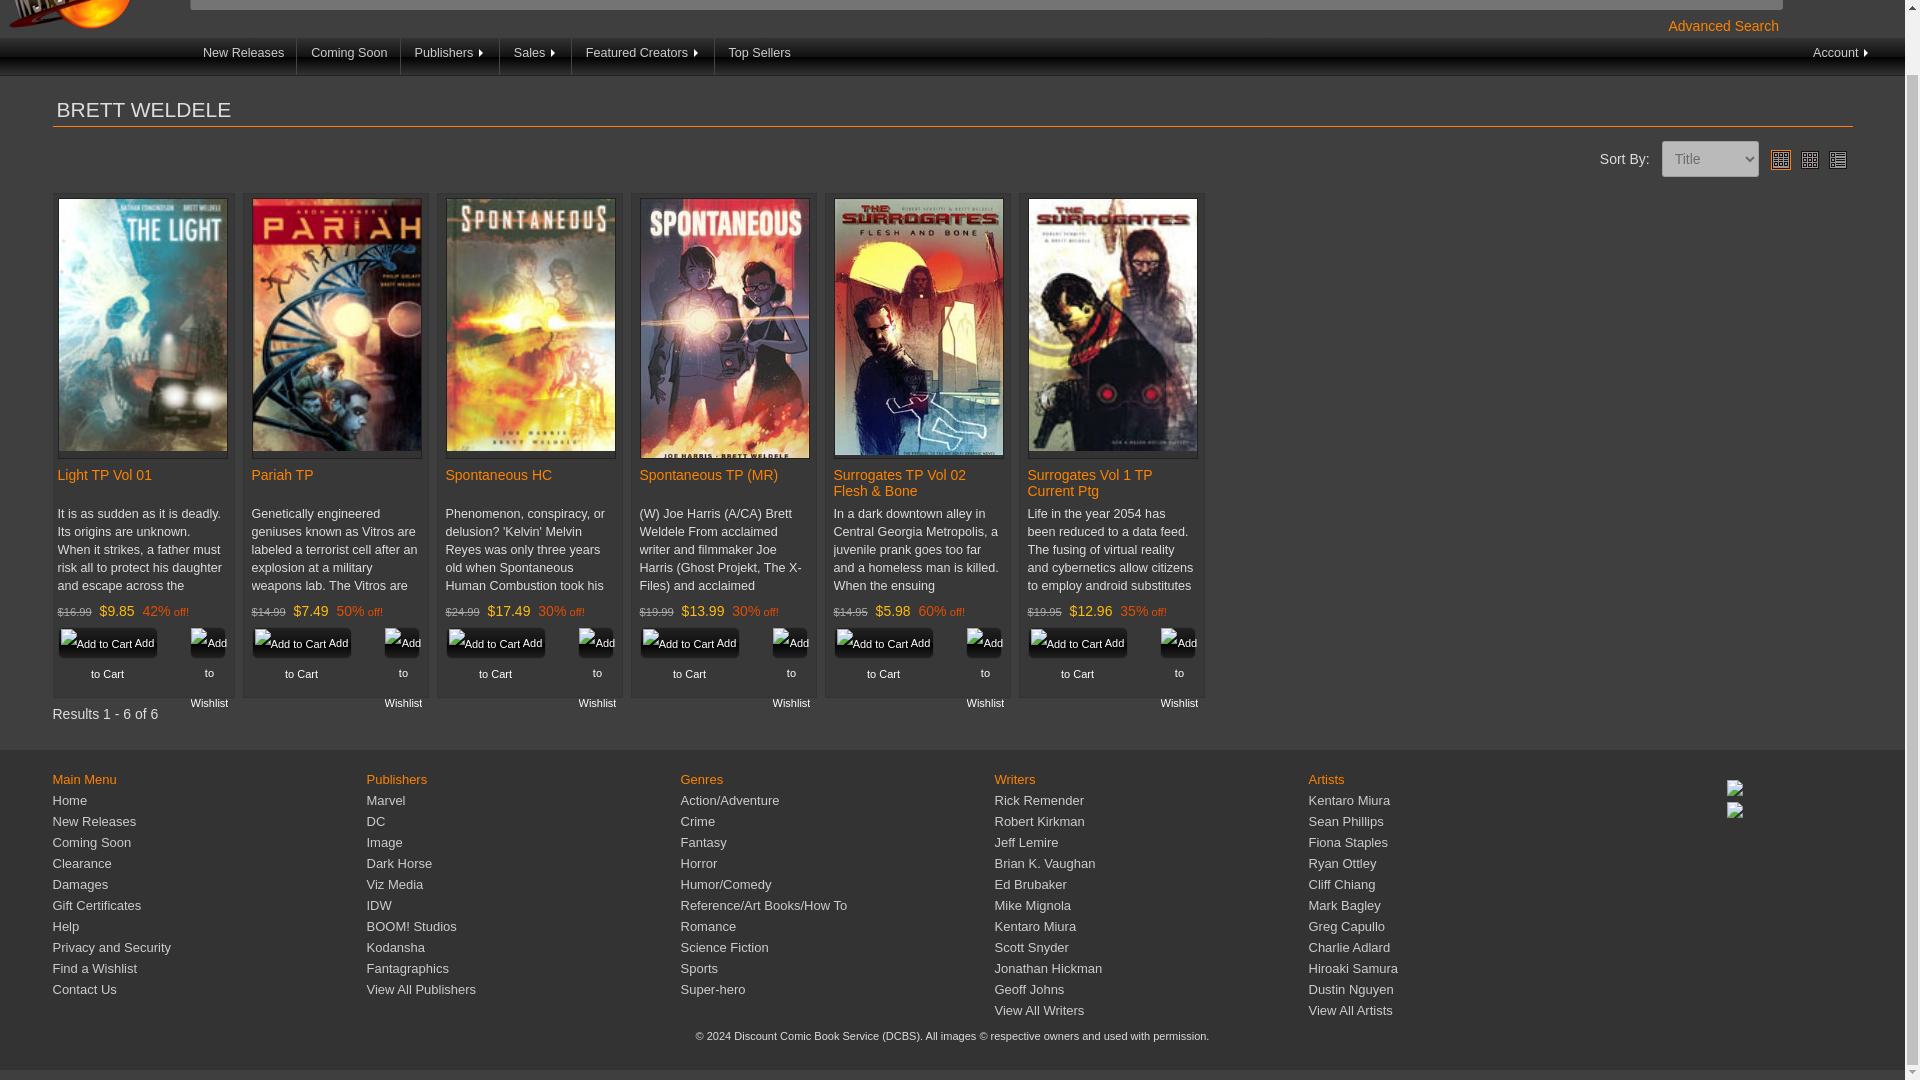 This screenshot has width=1920, height=1080. I want to click on Thumbnail Plus View, so click(1780, 160).